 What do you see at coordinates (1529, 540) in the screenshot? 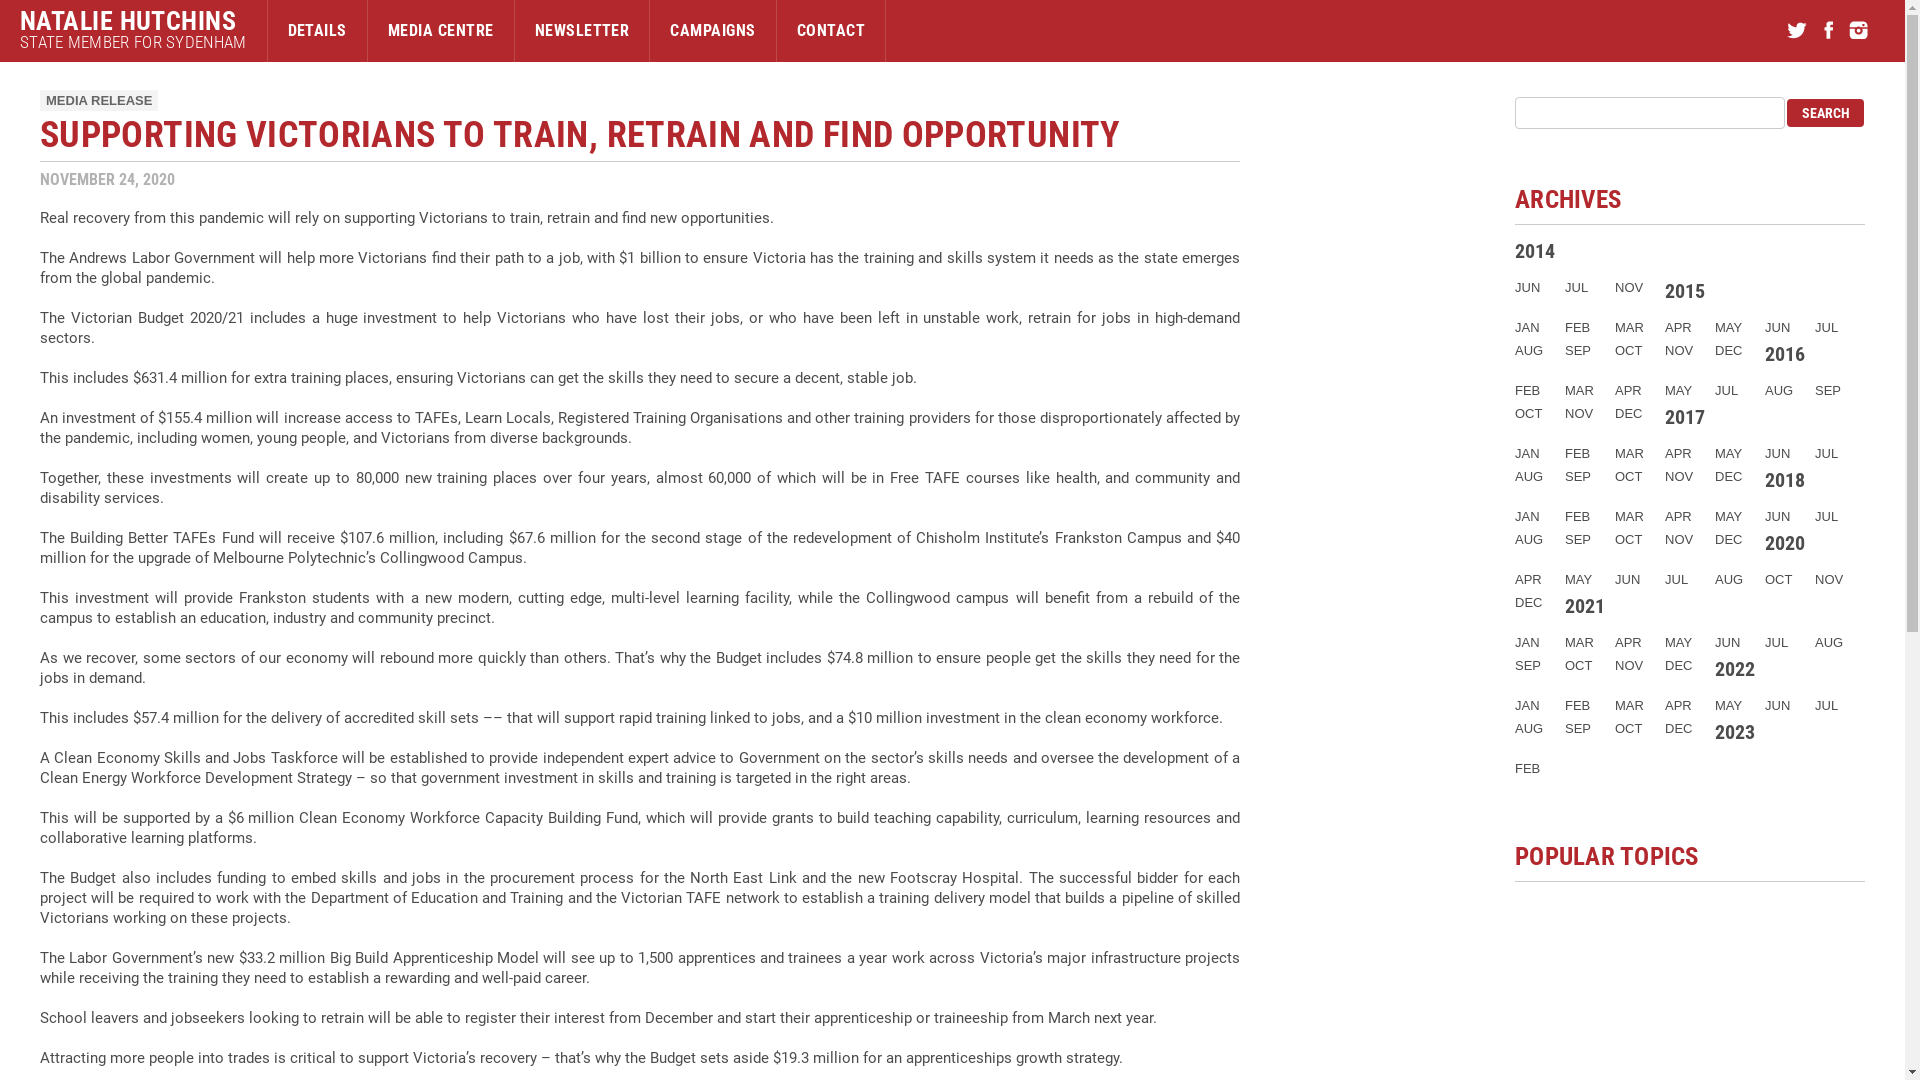
I see `AUG` at bounding box center [1529, 540].